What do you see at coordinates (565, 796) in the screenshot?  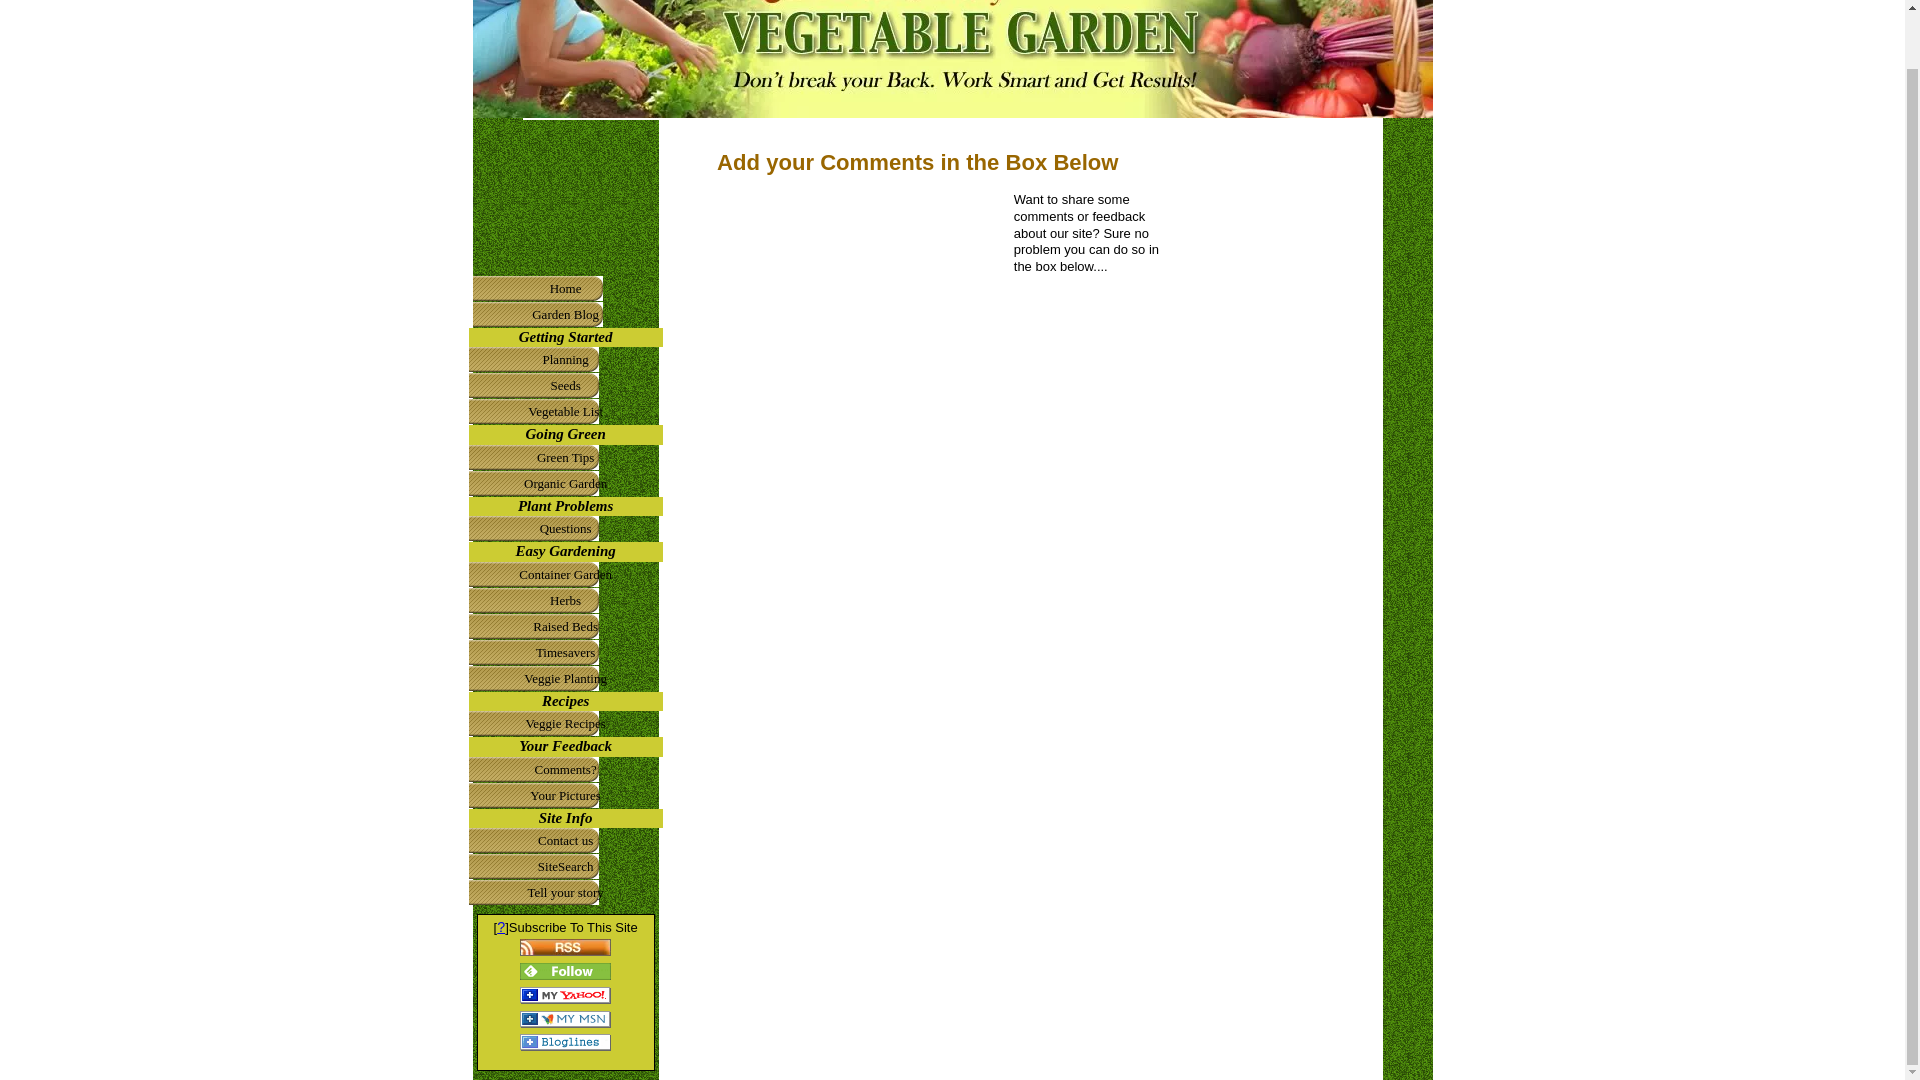 I see `Your Pictures` at bounding box center [565, 796].